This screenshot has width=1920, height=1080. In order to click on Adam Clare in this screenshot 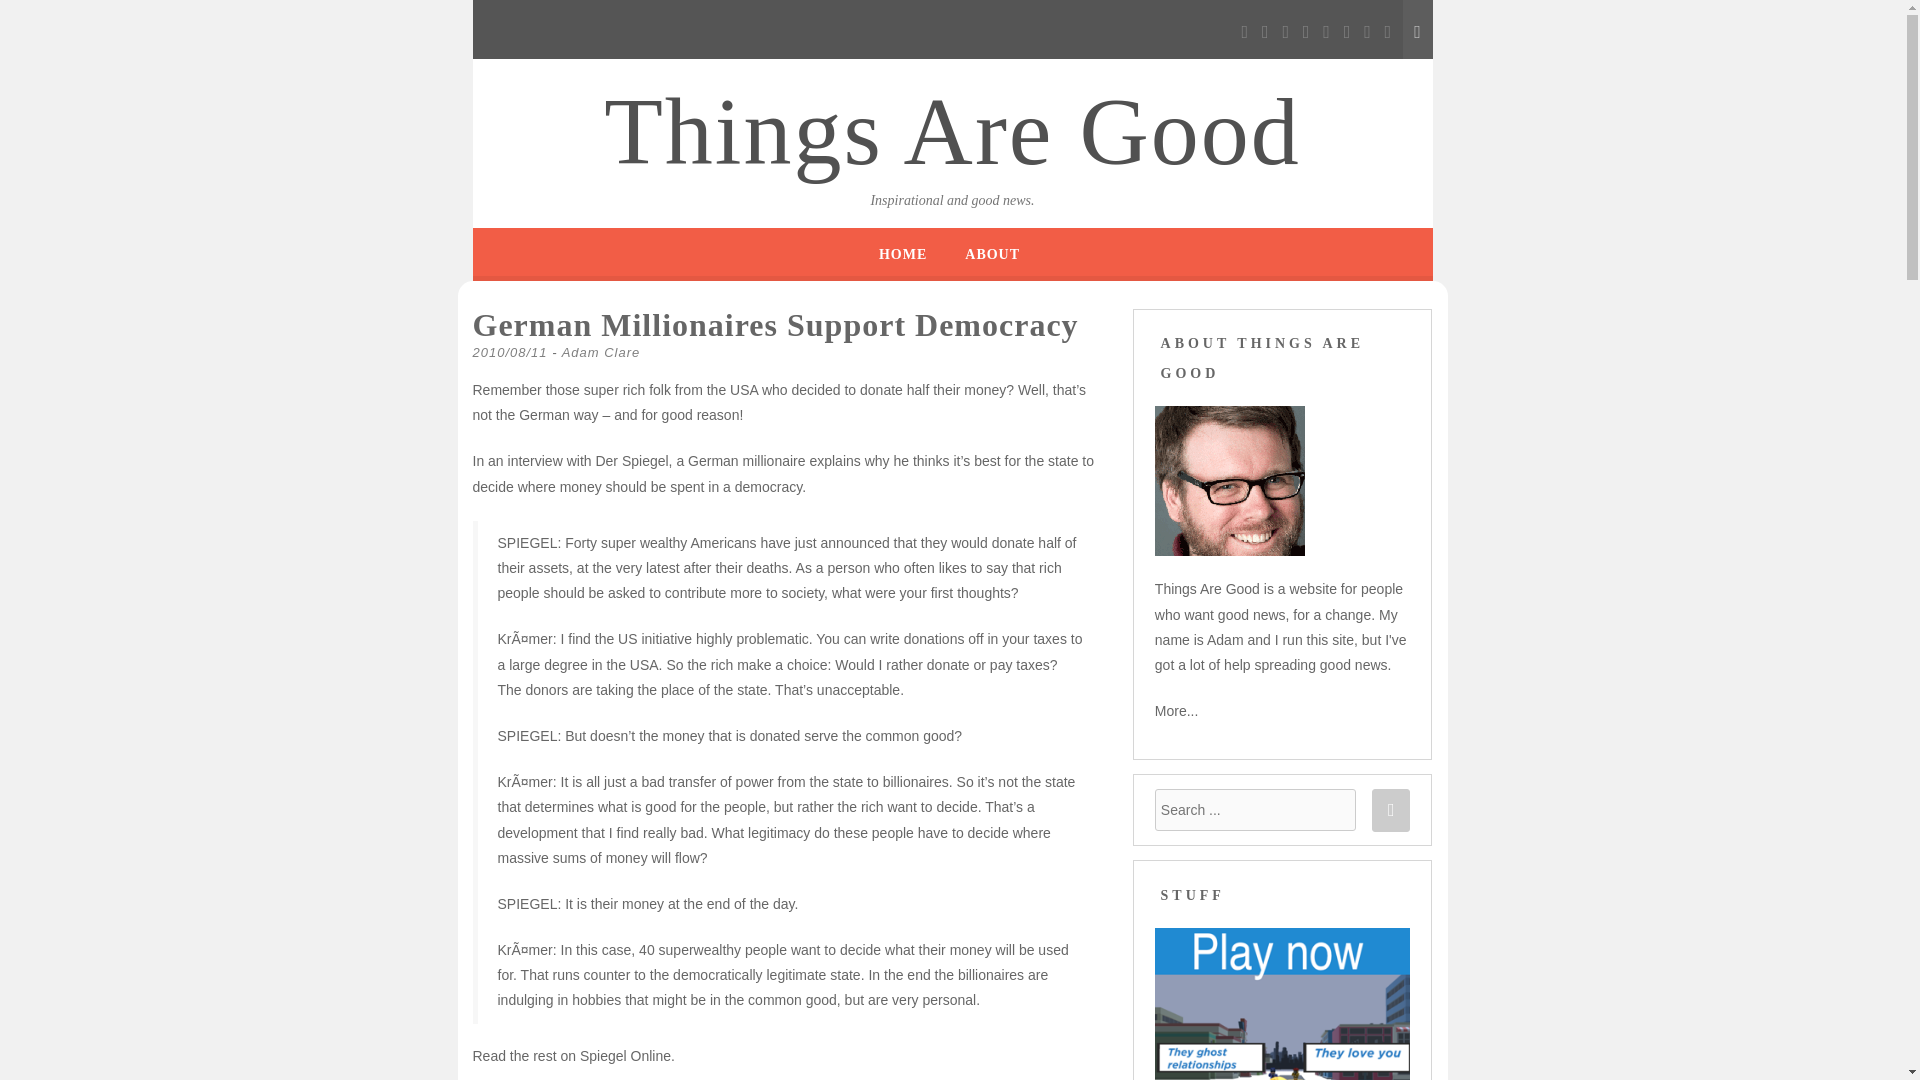, I will do `click(602, 352)`.